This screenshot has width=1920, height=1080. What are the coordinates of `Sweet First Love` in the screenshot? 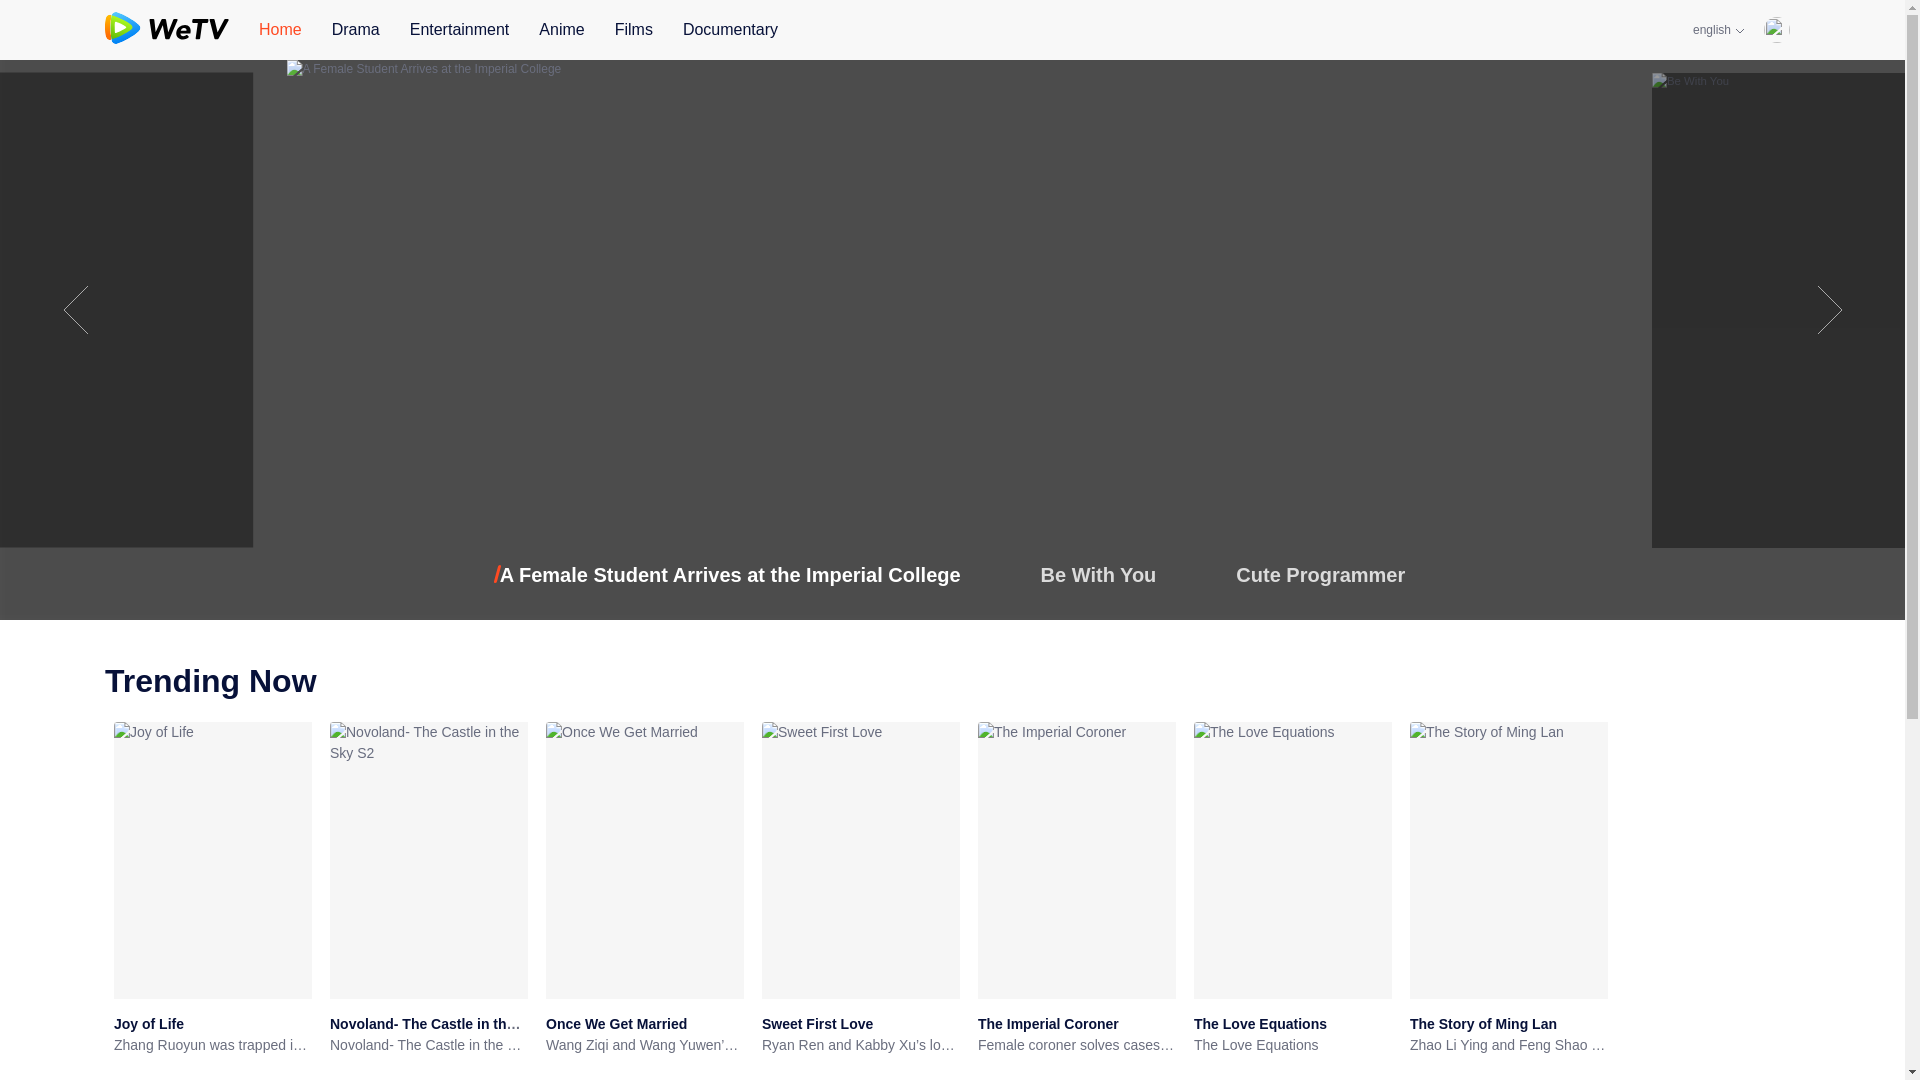 It's located at (818, 1024).